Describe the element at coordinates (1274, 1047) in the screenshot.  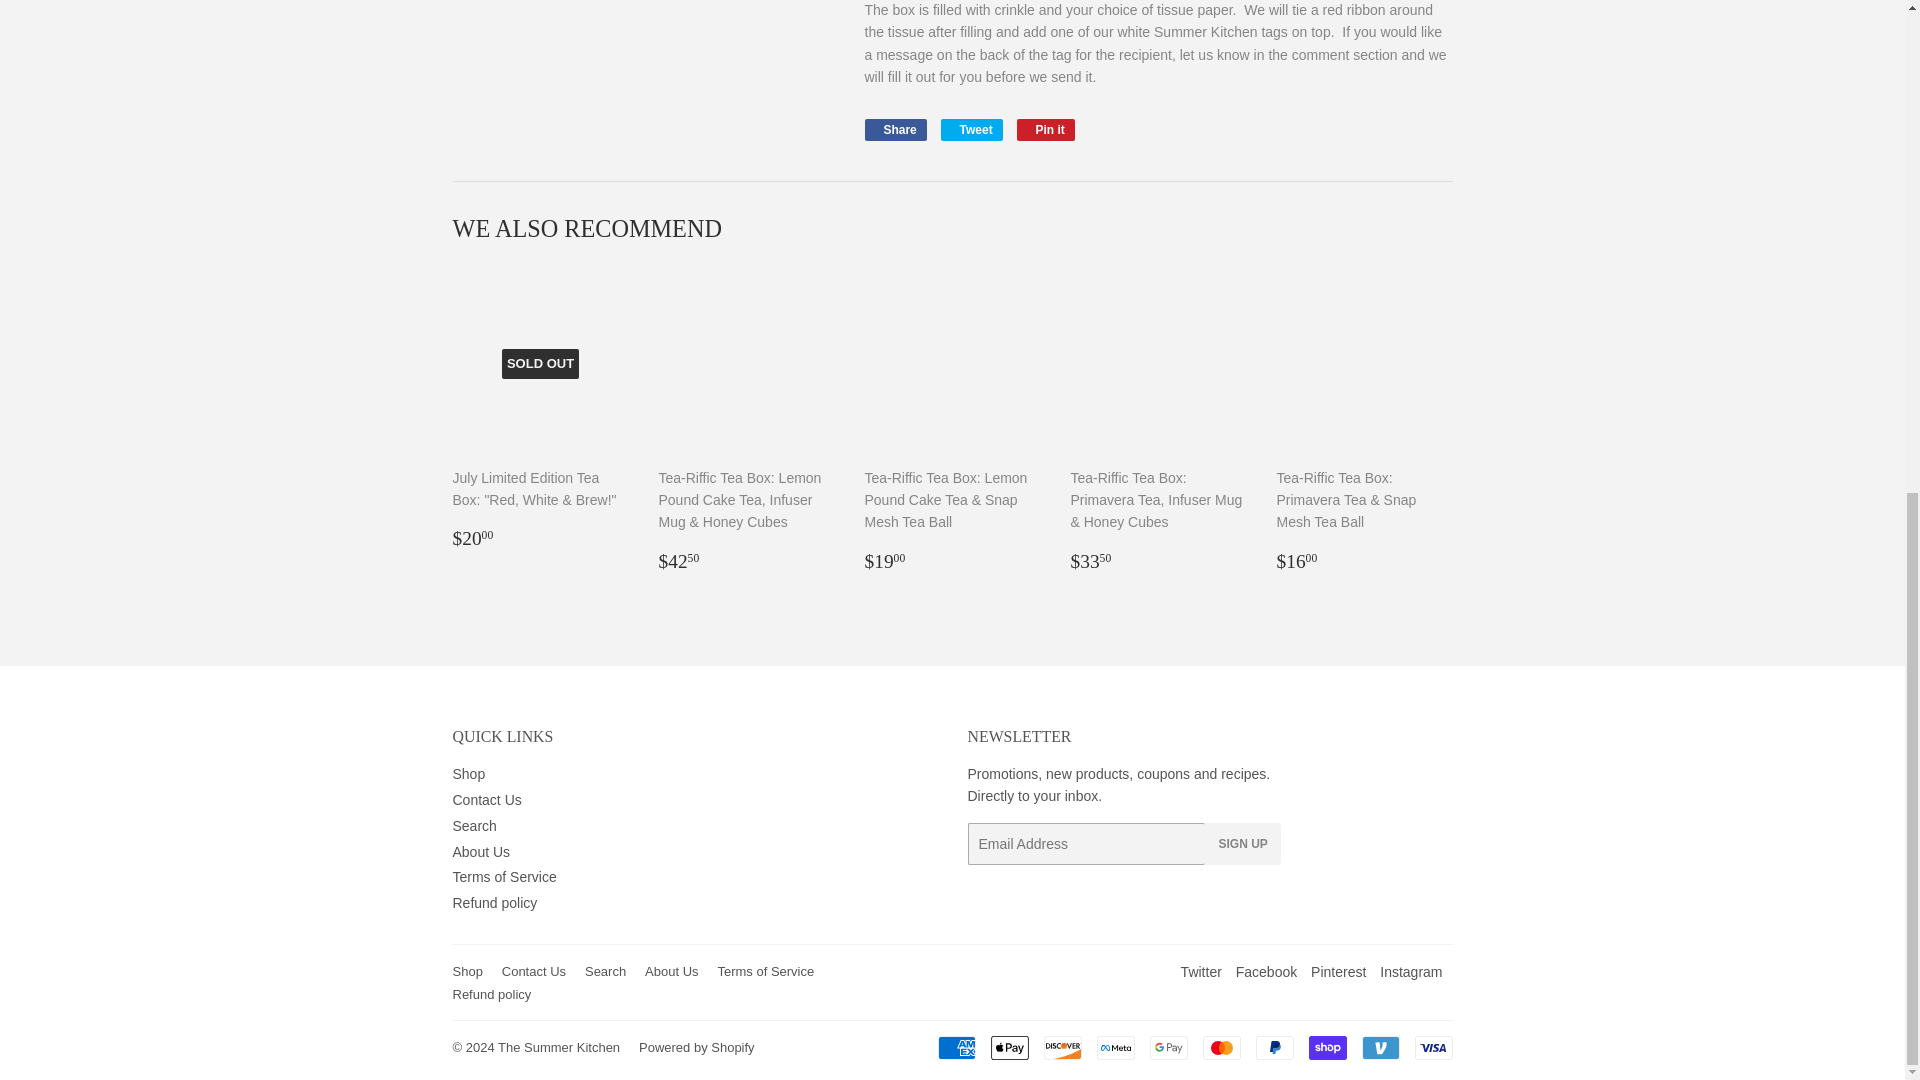
I see `PayPal` at that location.